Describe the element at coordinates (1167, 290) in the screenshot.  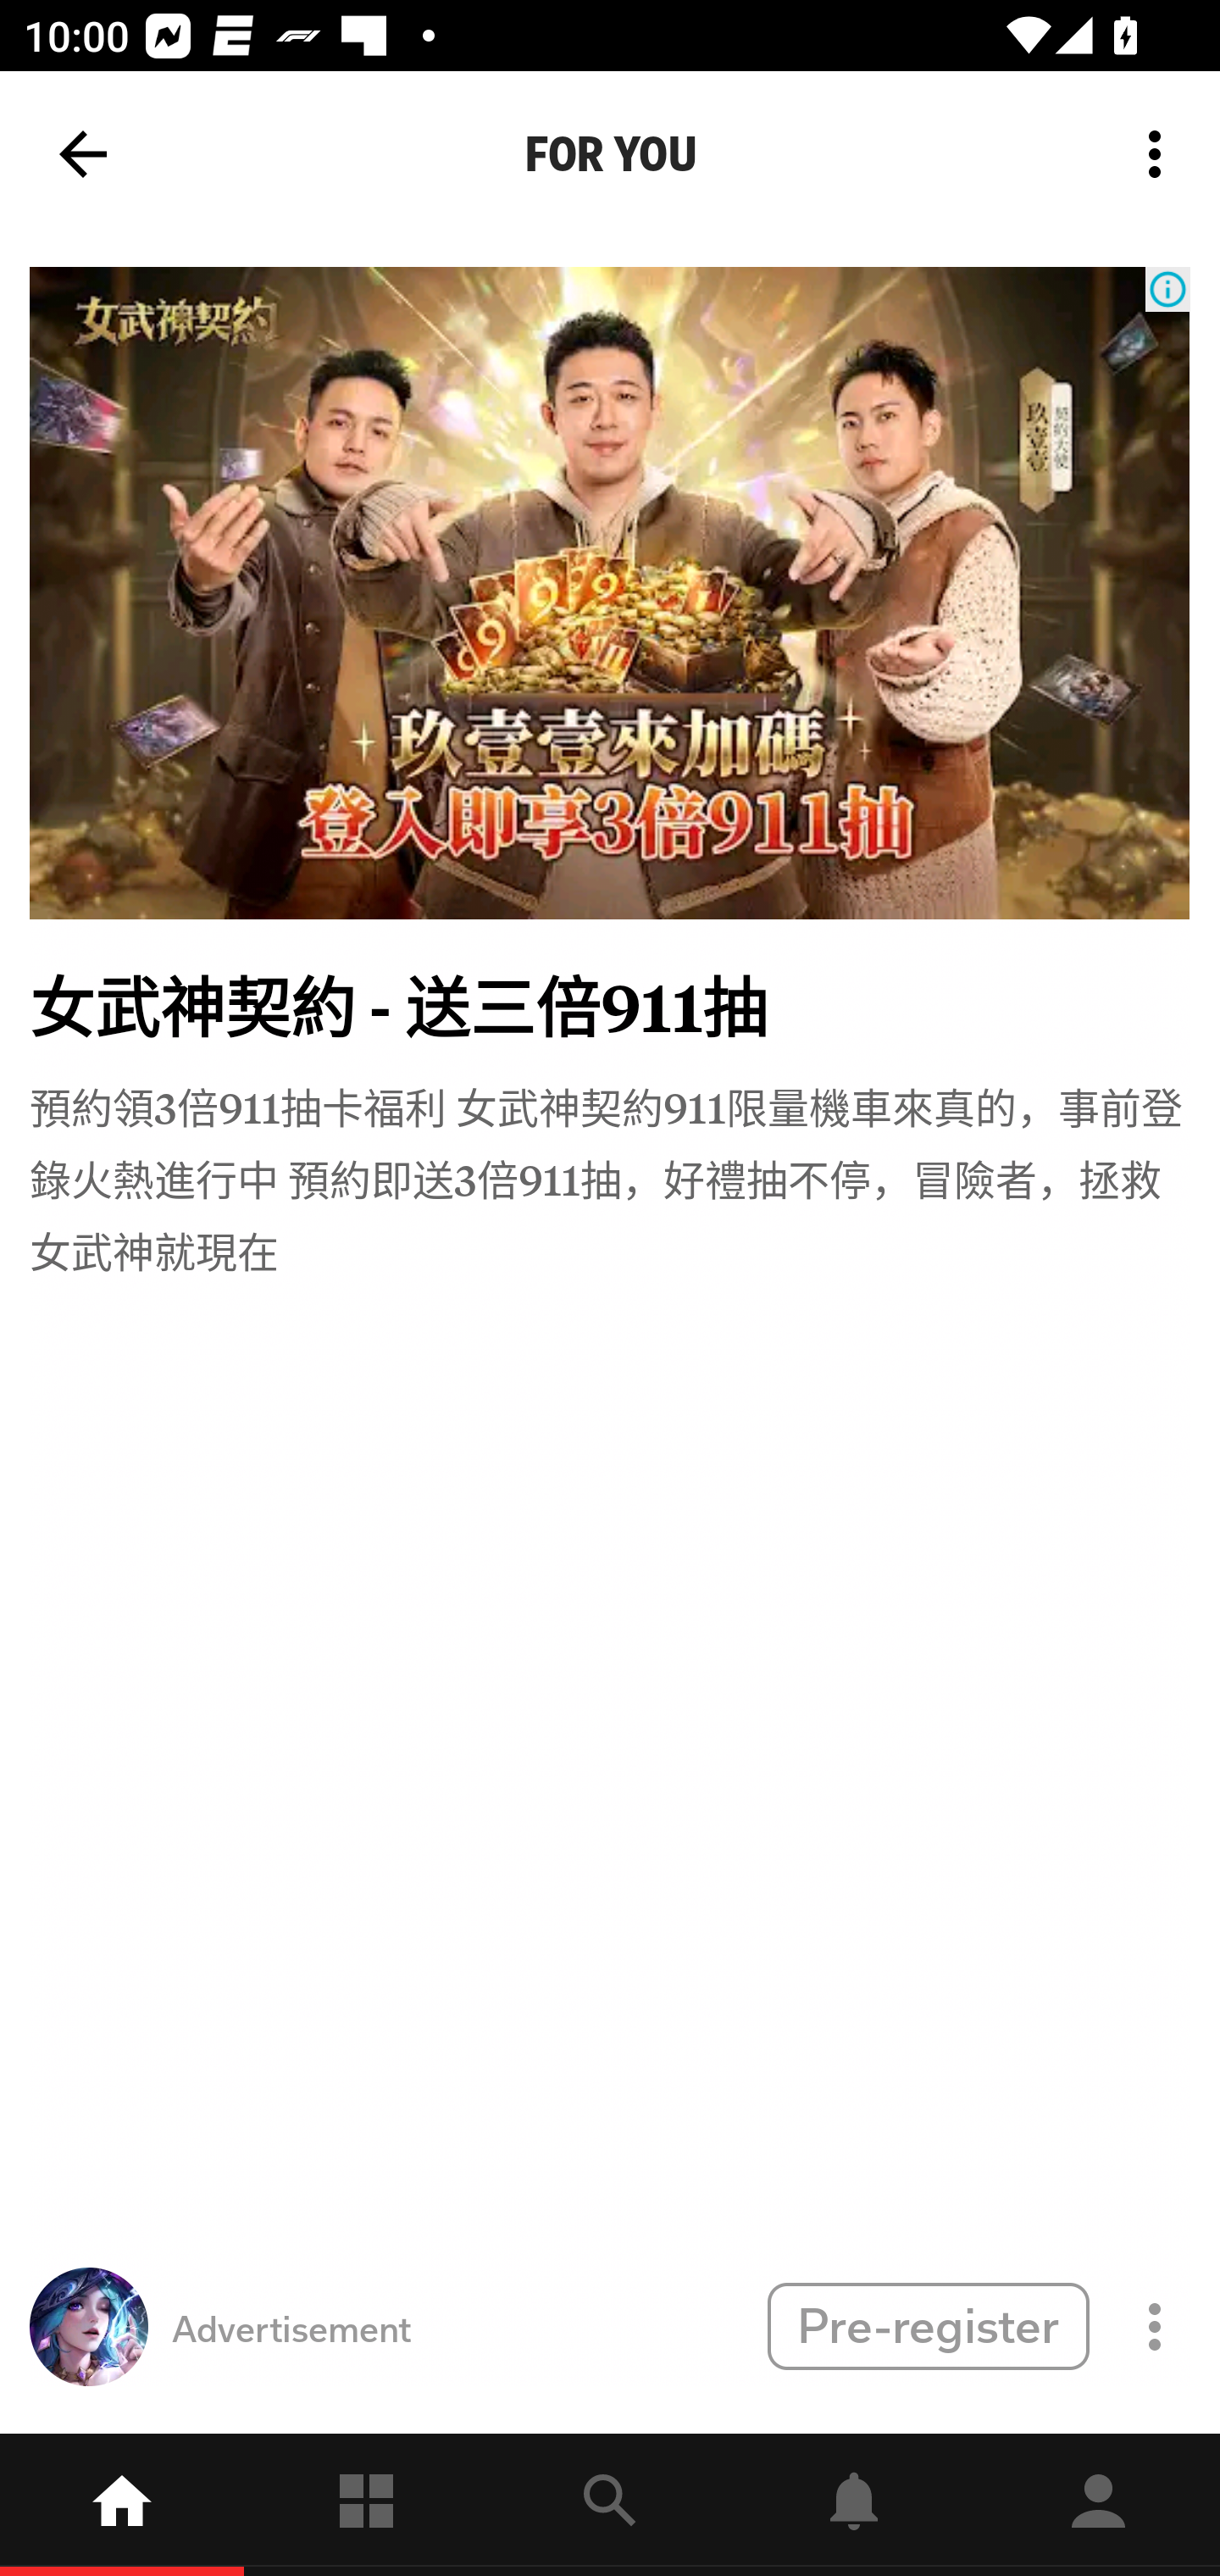
I see `Ad Choices Icon` at that location.